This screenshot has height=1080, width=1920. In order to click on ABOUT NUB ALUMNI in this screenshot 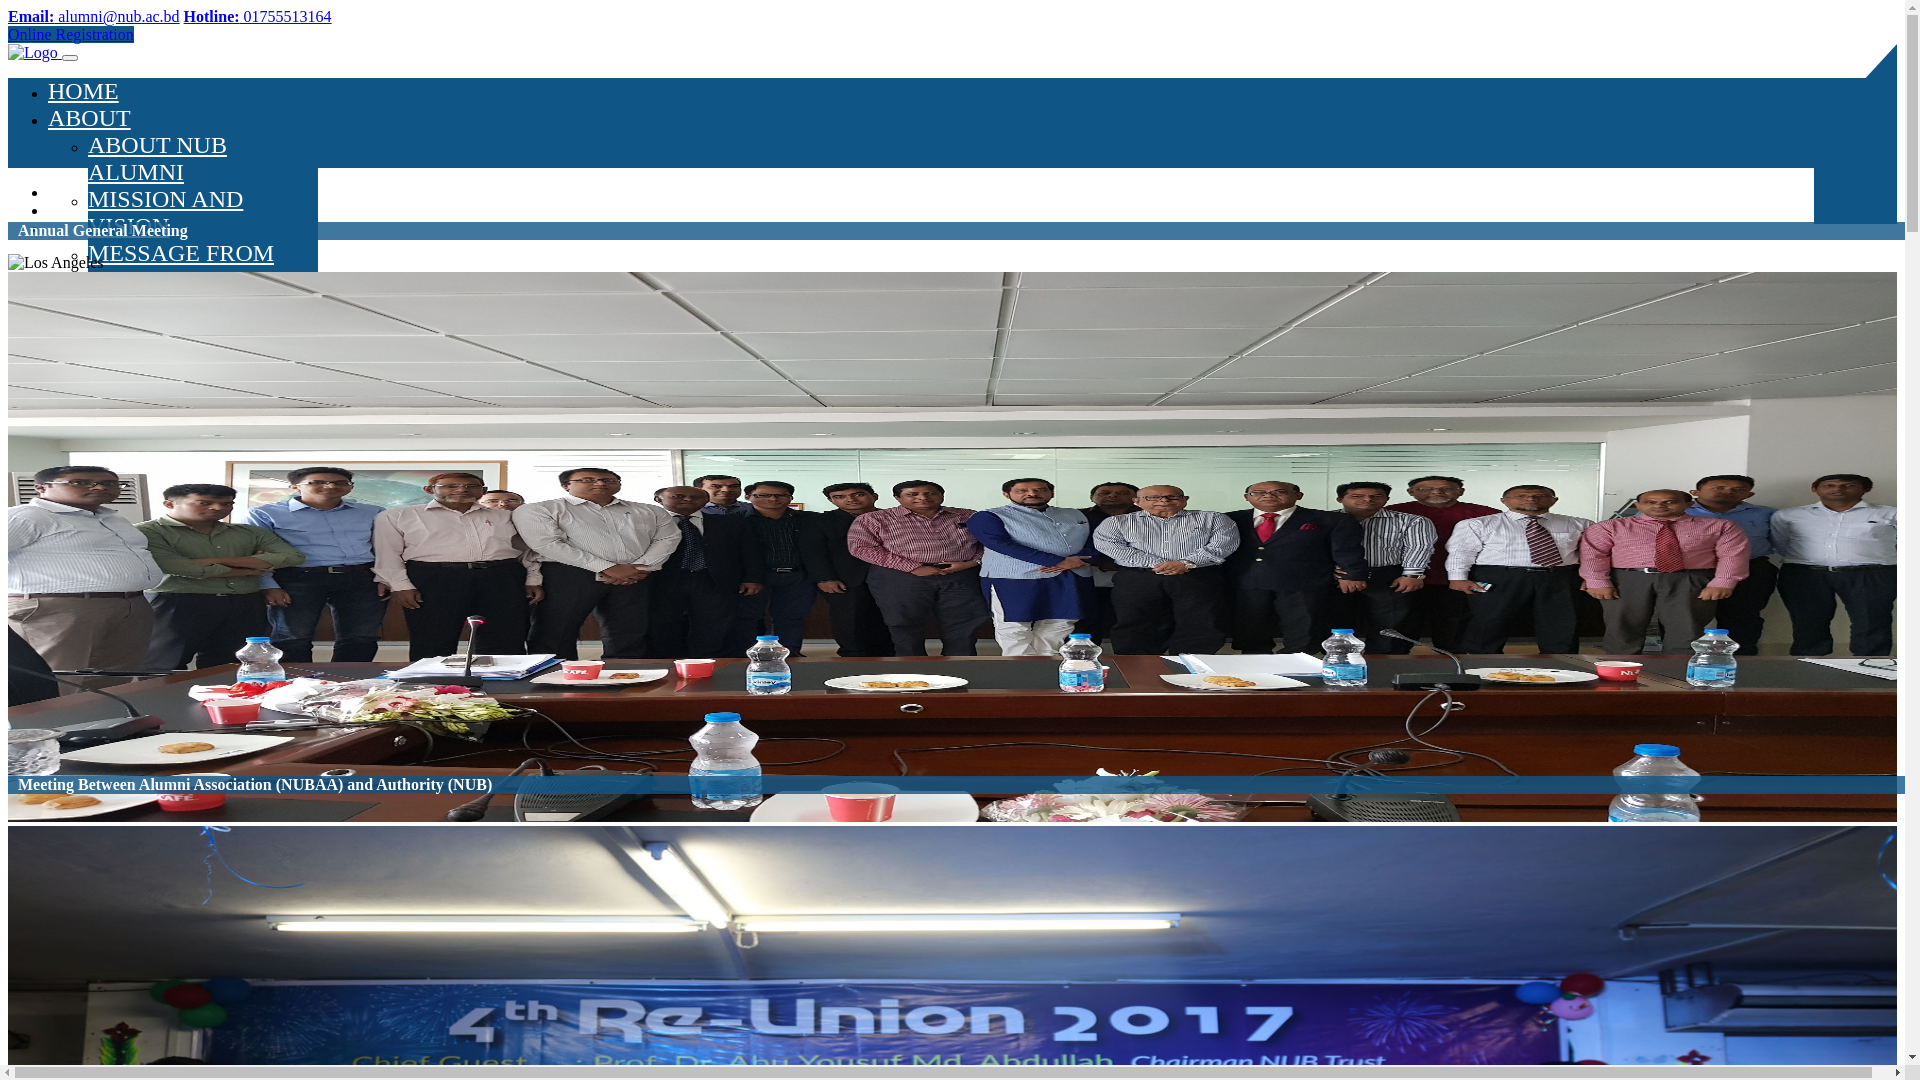, I will do `click(158, 158)`.